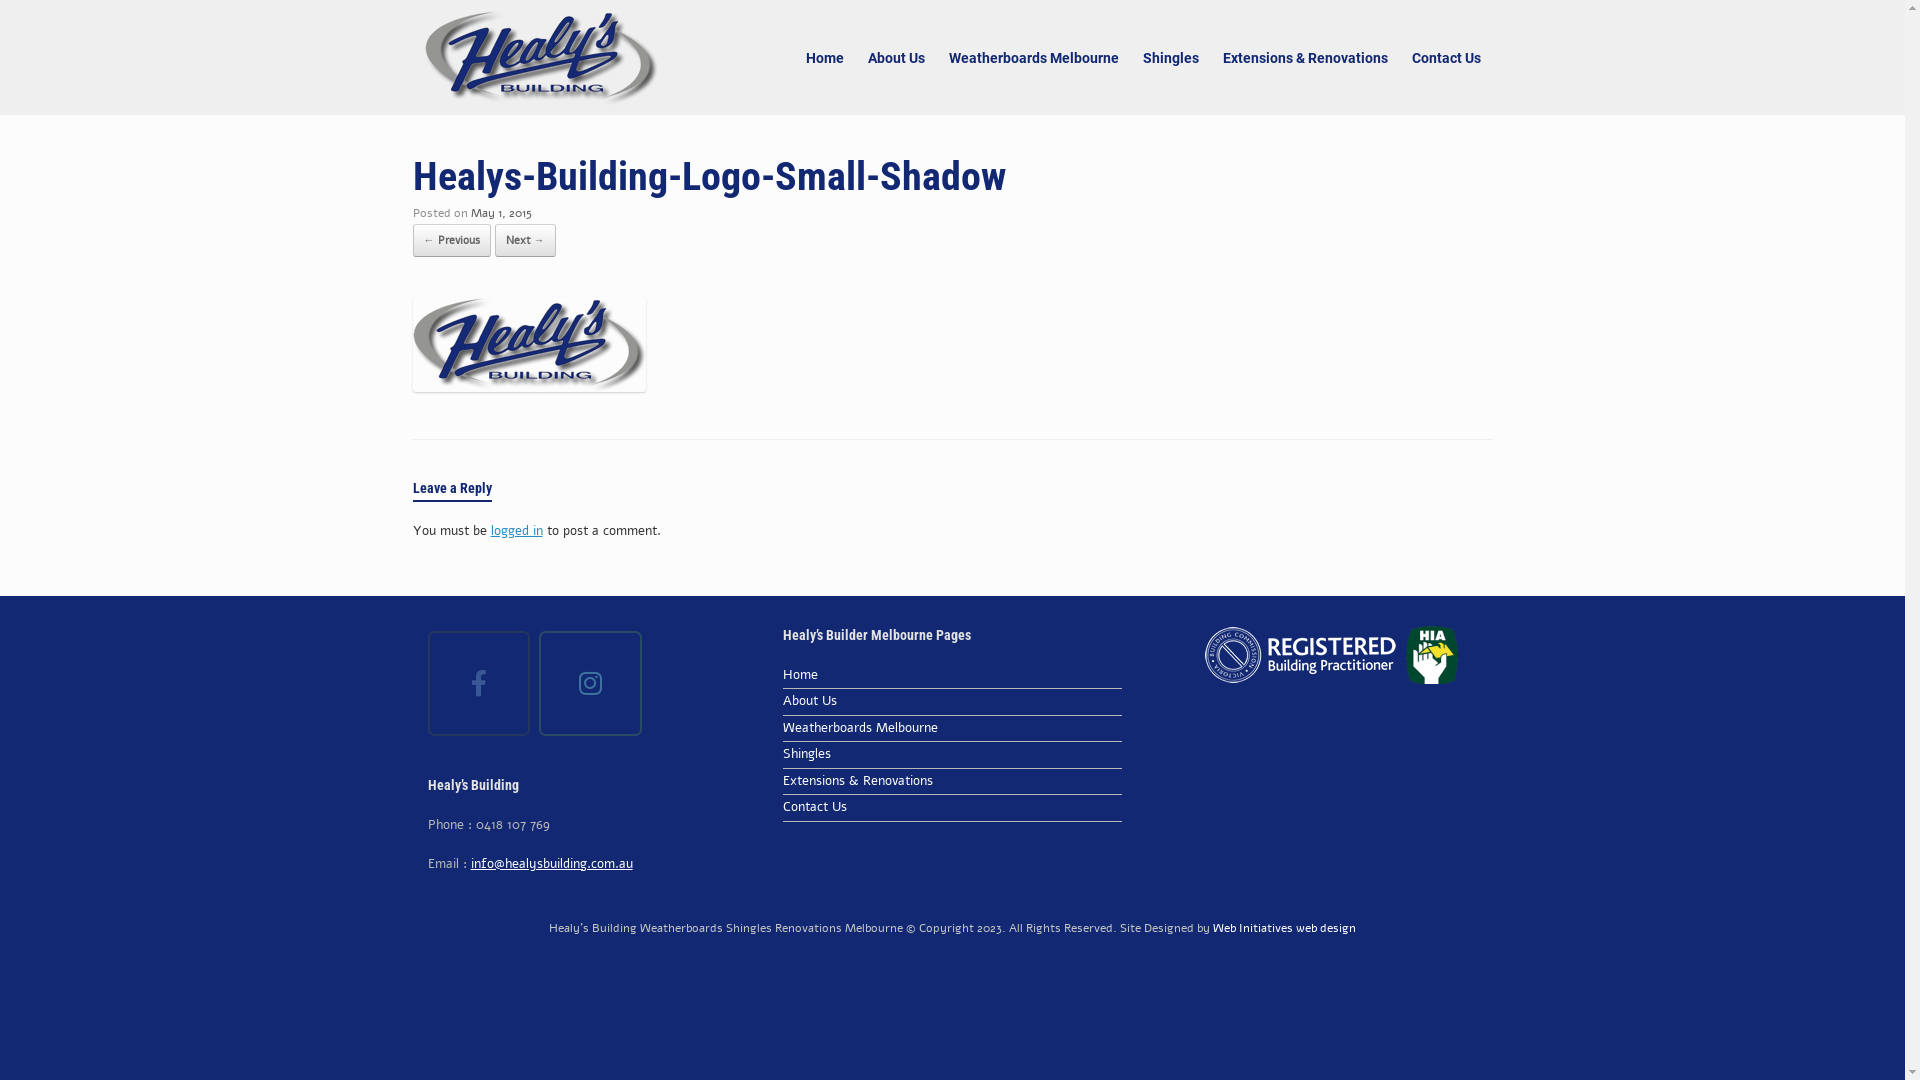 This screenshot has width=1920, height=1080. Describe the element at coordinates (953, 730) in the screenshot. I see `Weatherboards Melbourne` at that location.